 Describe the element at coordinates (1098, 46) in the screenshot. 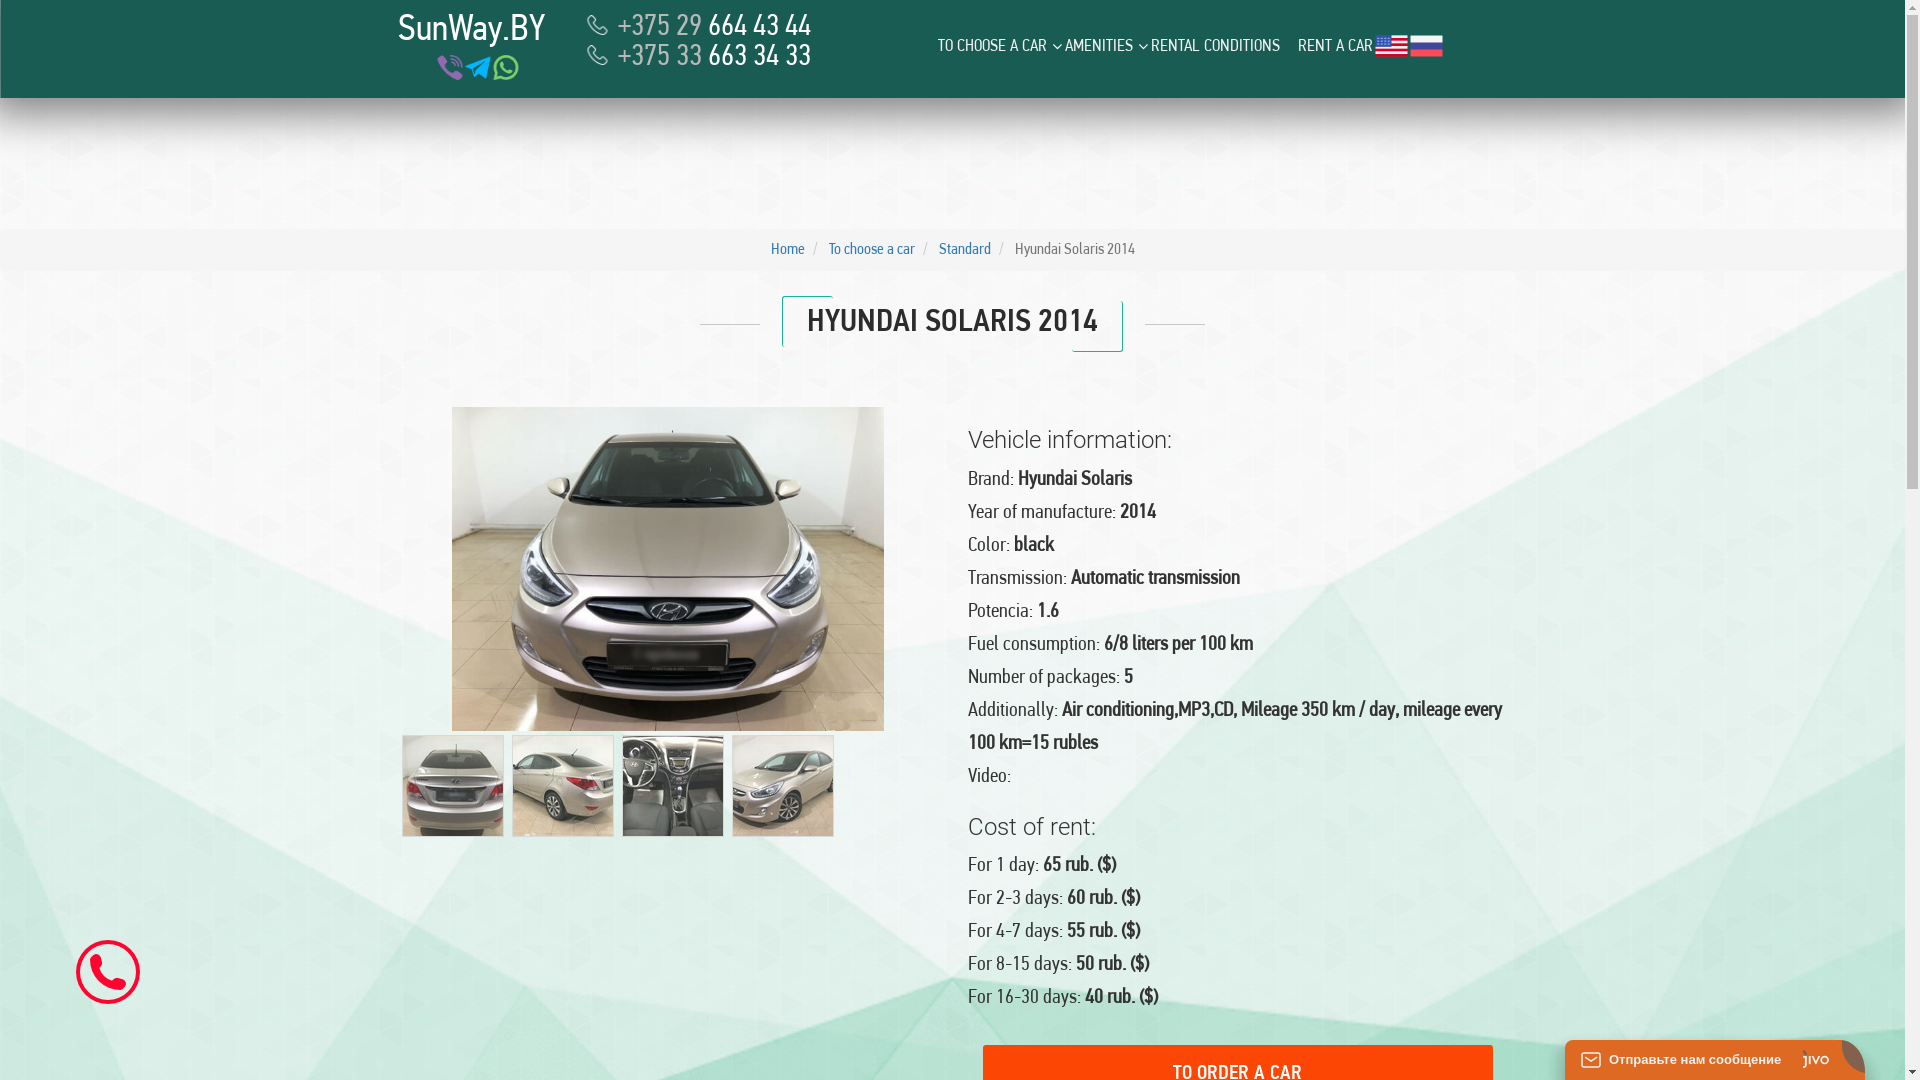

I see `AMENITIES` at that location.